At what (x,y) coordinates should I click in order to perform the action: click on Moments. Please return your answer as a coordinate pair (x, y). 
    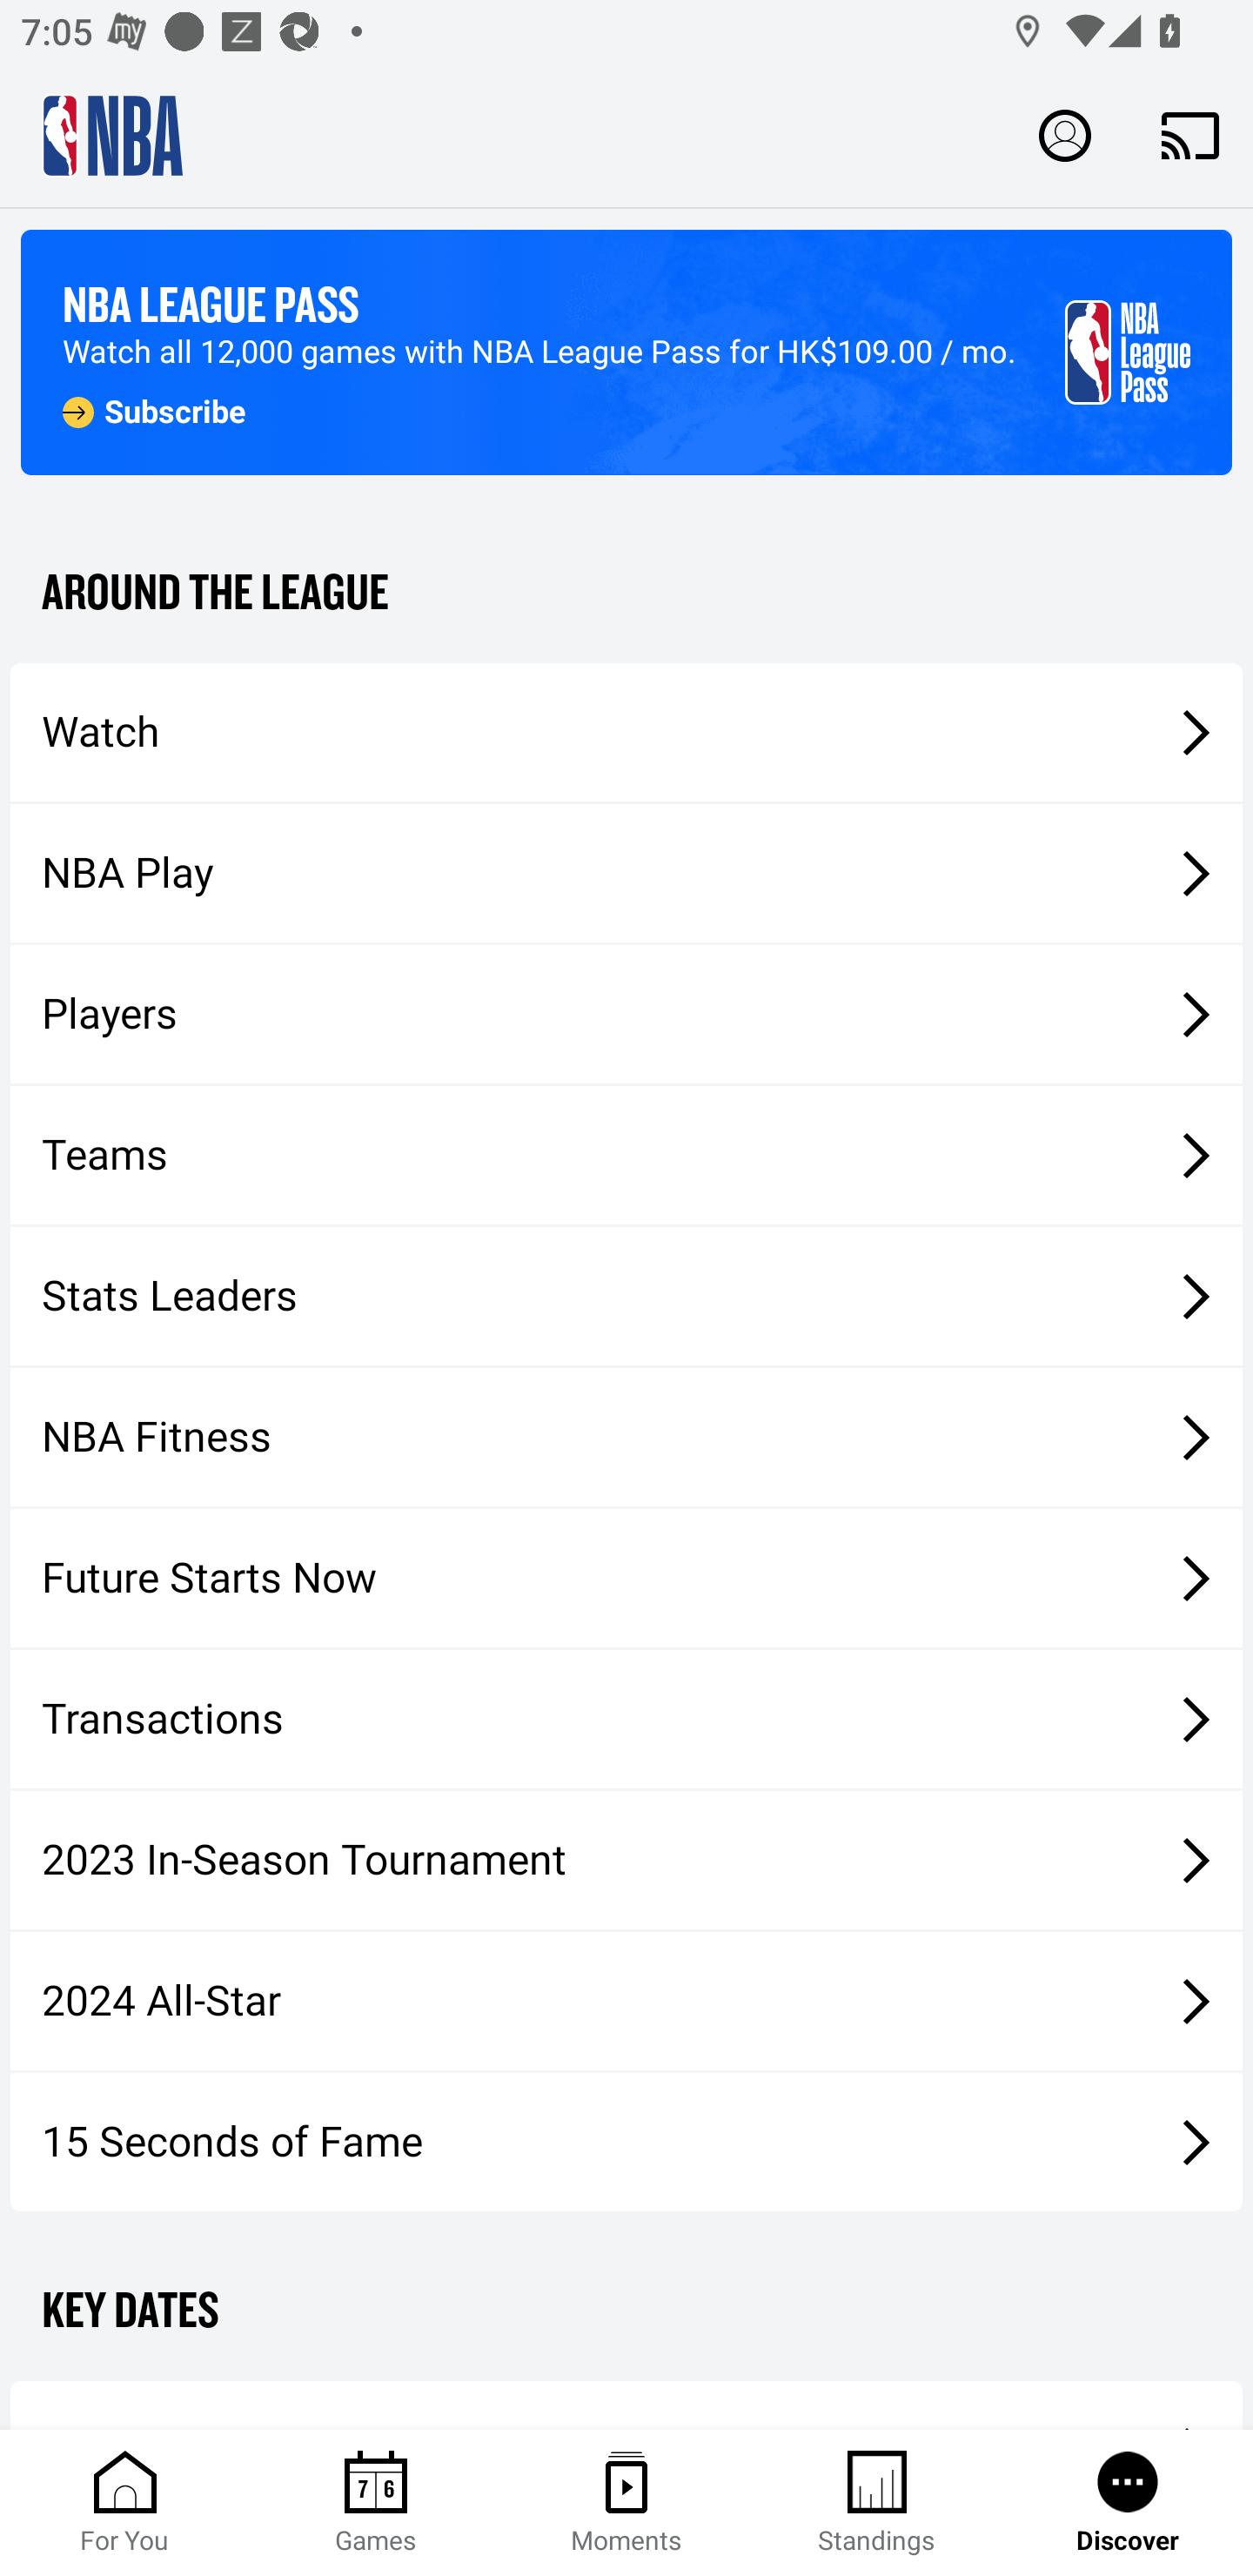
    Looking at the image, I should click on (626, 2503).